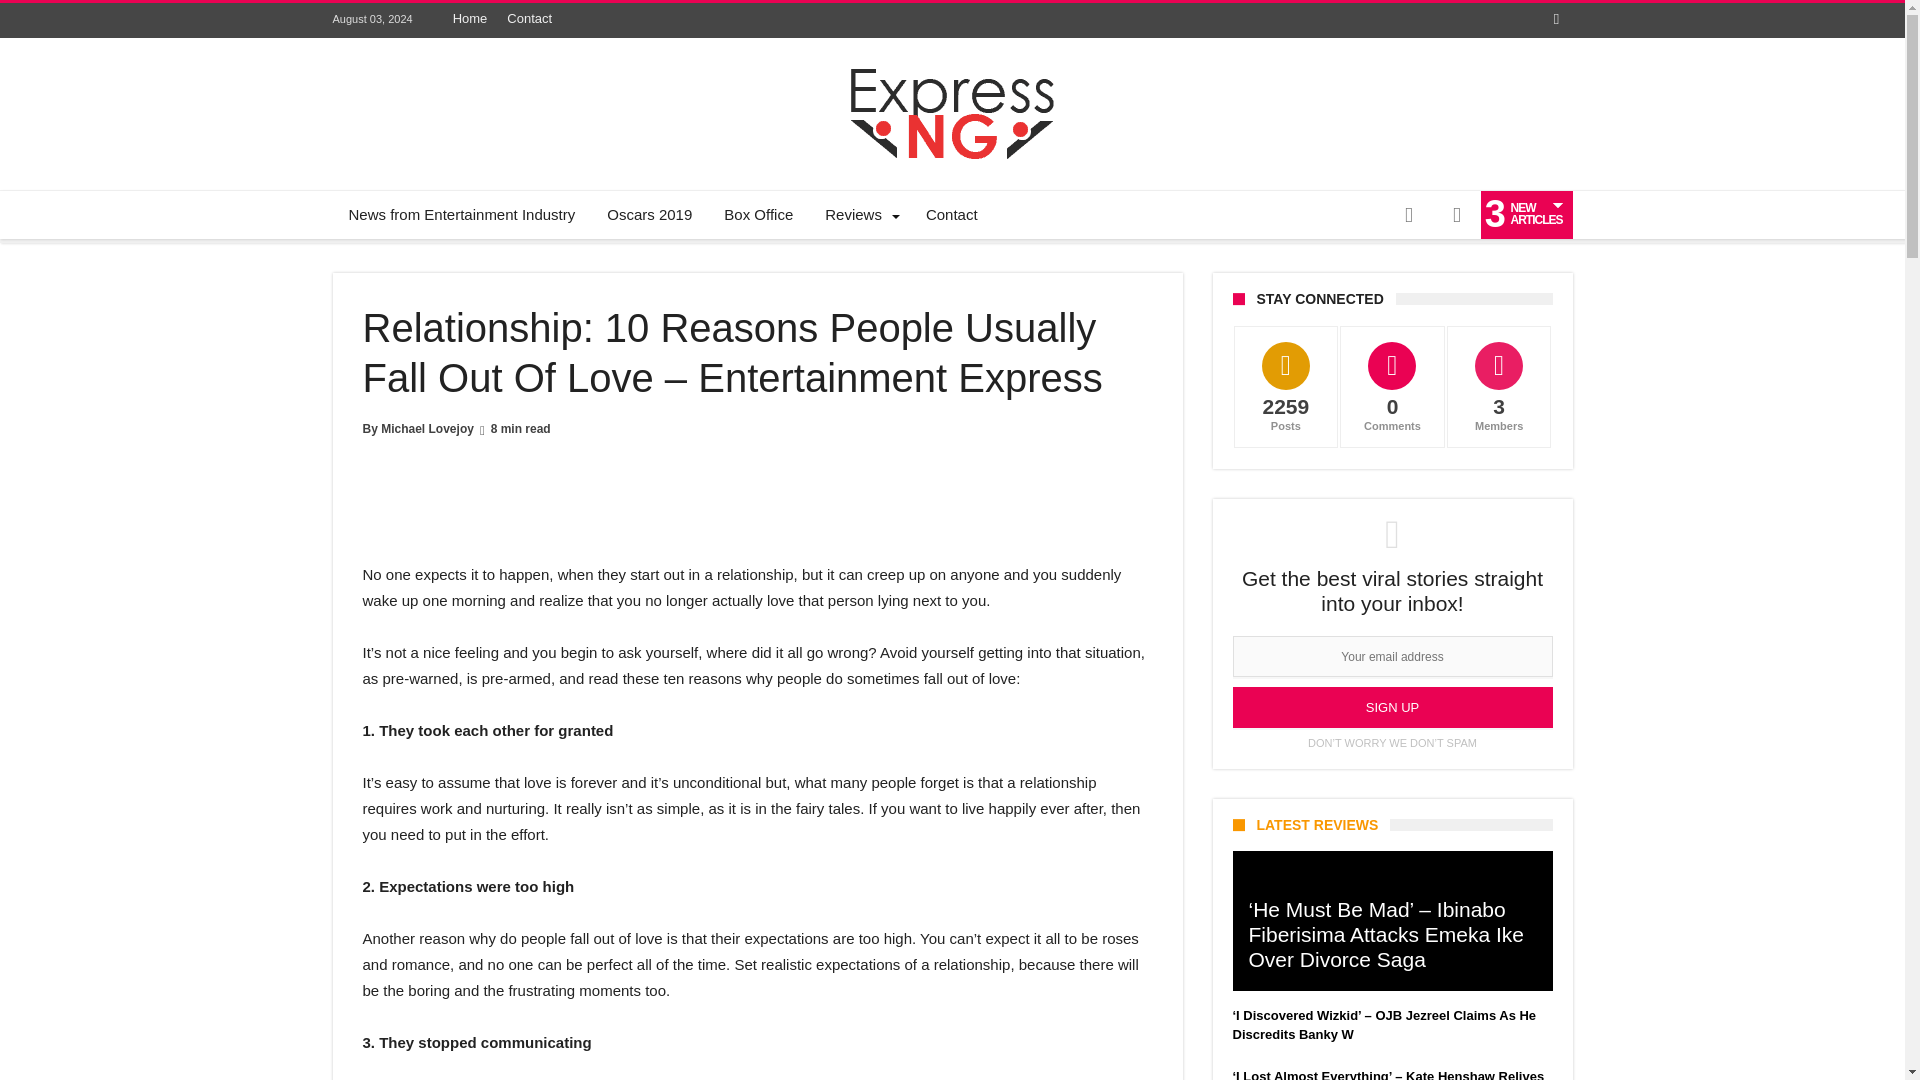 The image size is (1920, 1080). What do you see at coordinates (530, 18) in the screenshot?
I see `Contact` at bounding box center [530, 18].